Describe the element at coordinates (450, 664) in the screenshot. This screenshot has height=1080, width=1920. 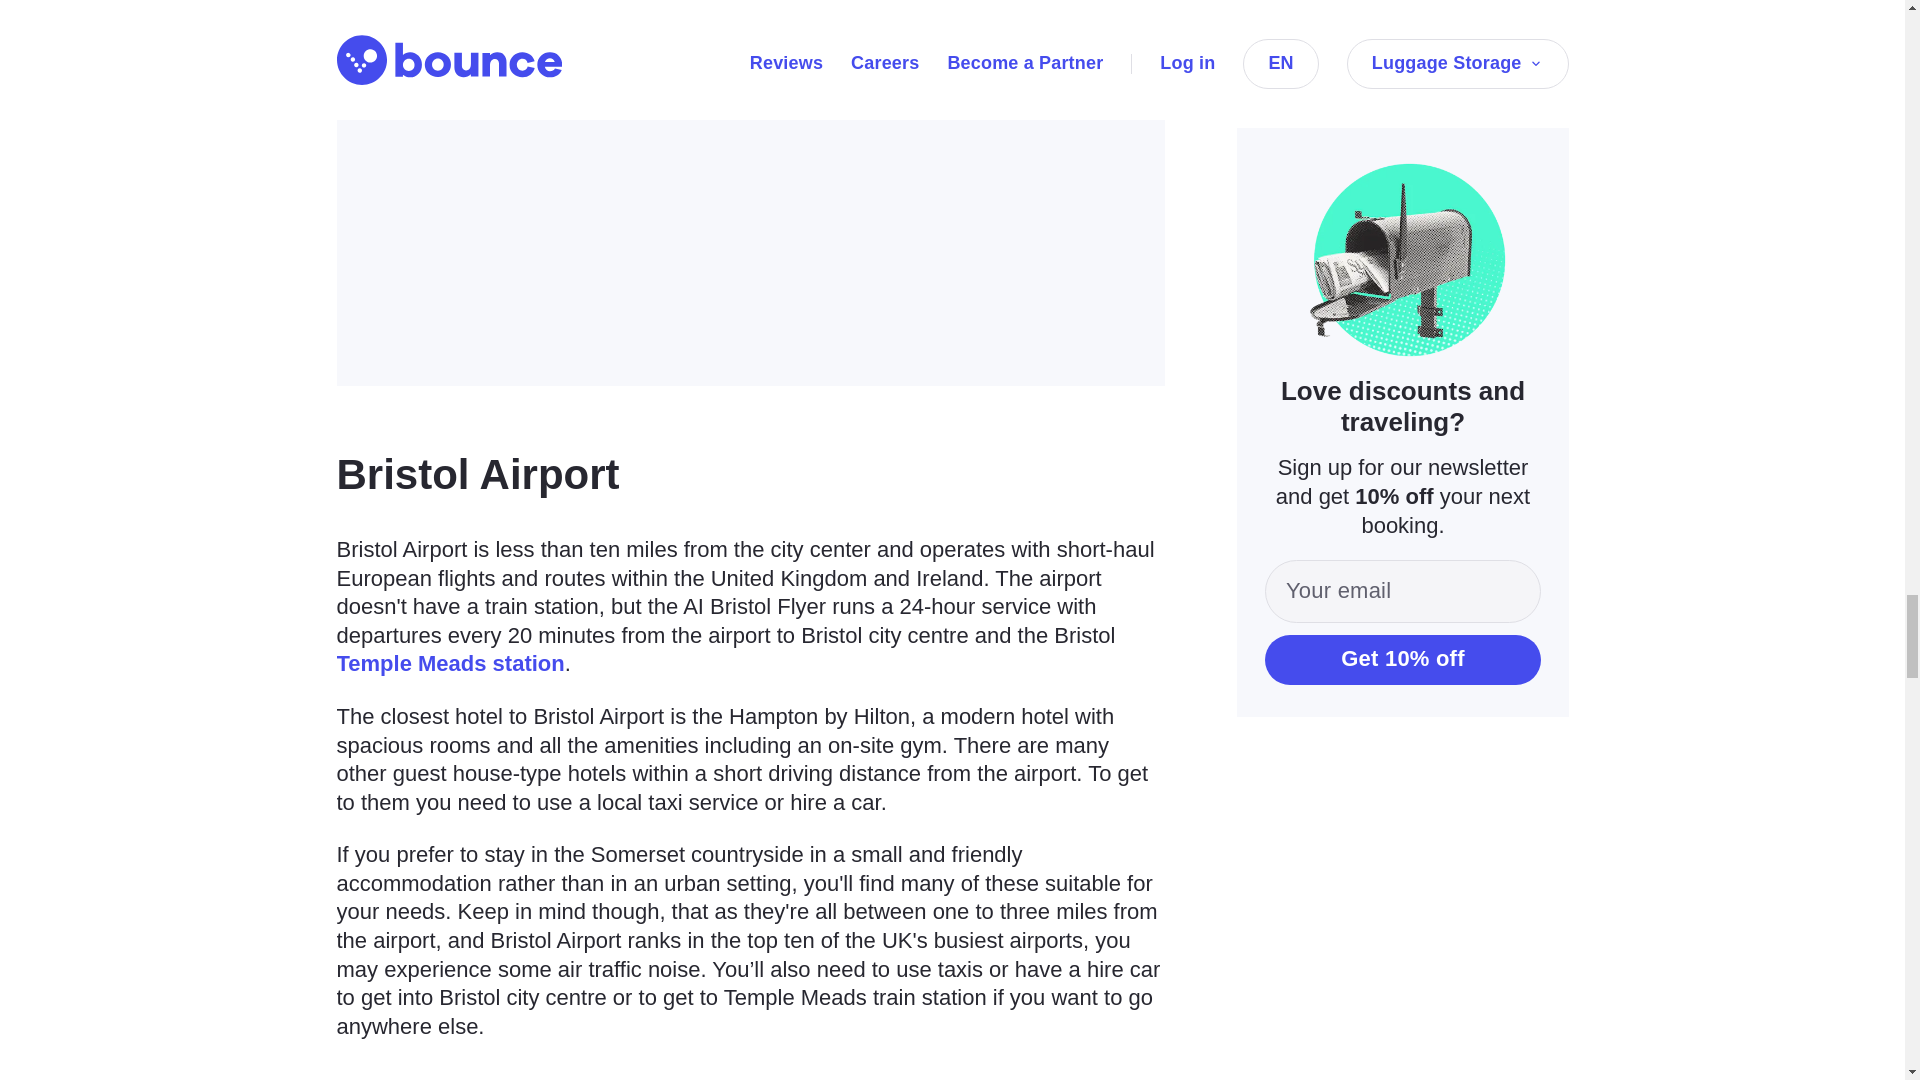
I see `Temple Meads station` at that location.